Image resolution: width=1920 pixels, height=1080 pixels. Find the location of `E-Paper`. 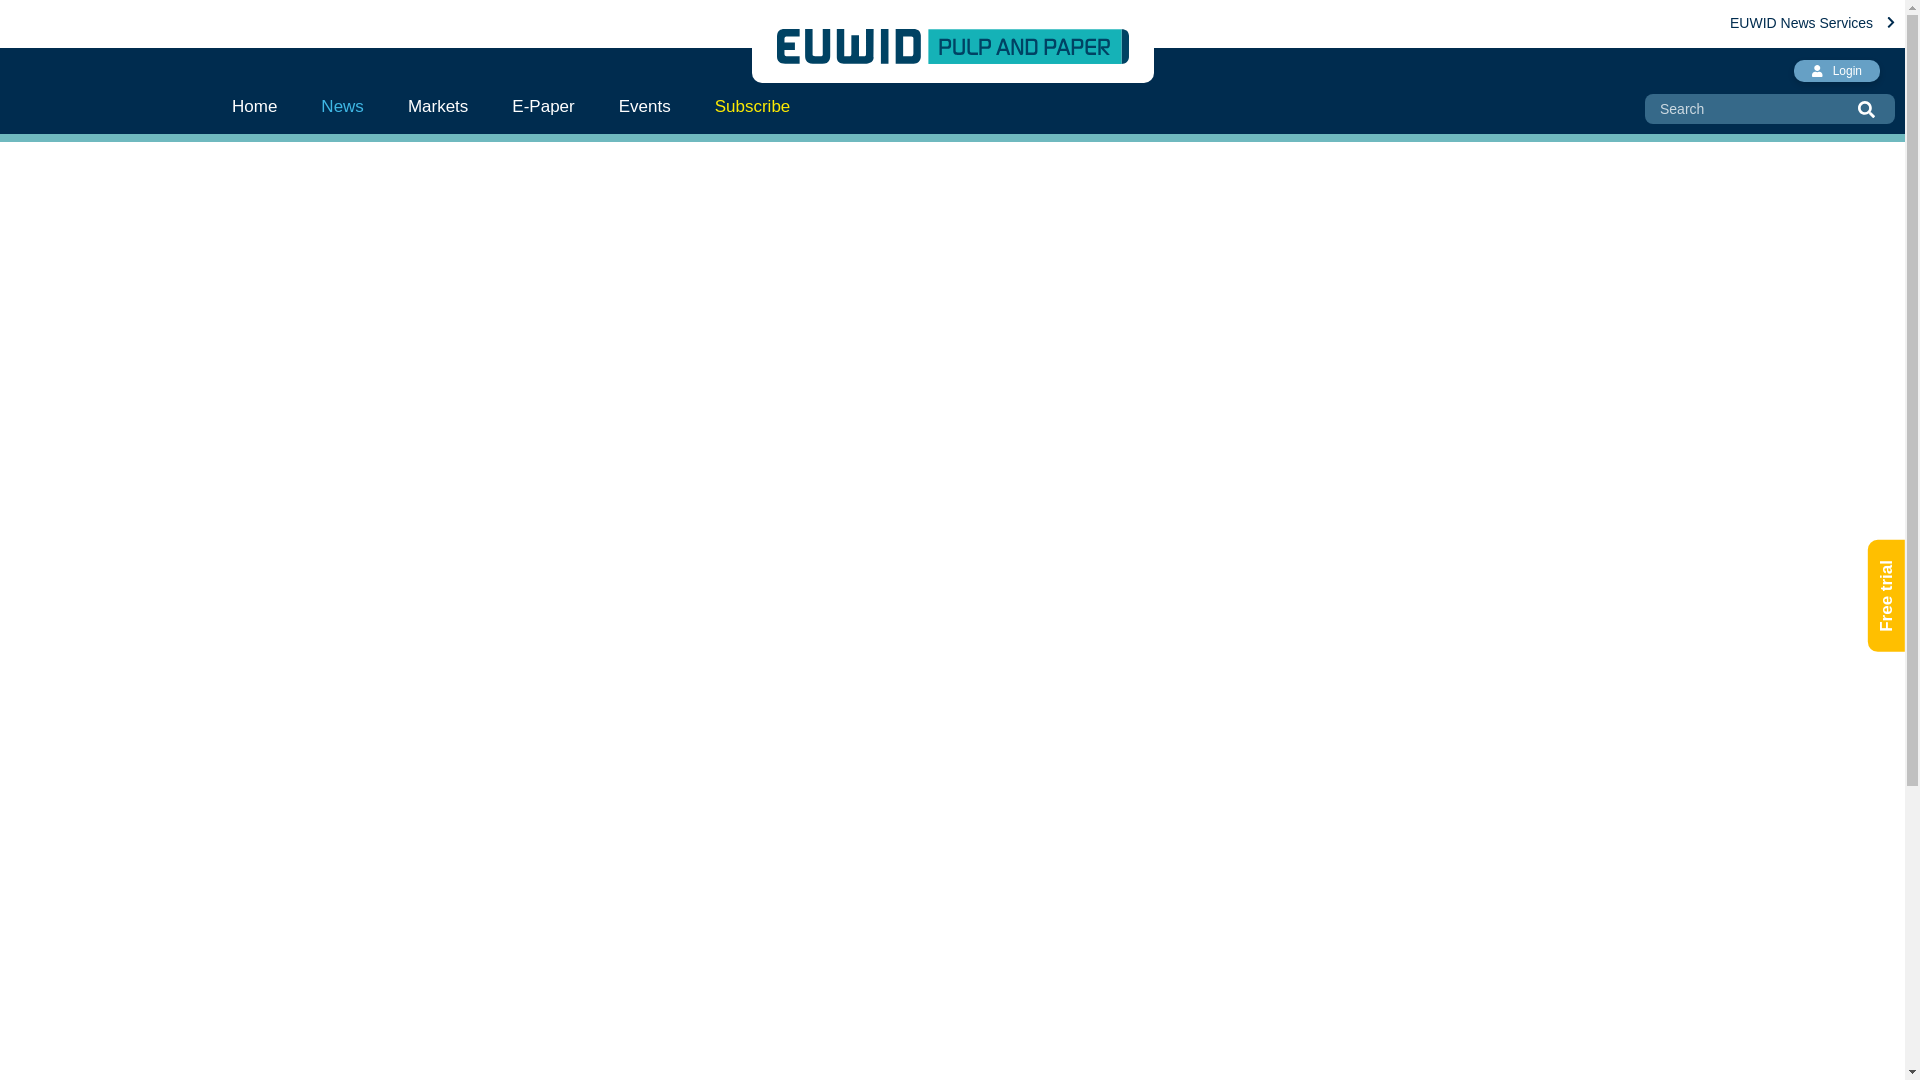

E-Paper is located at coordinates (542, 106).